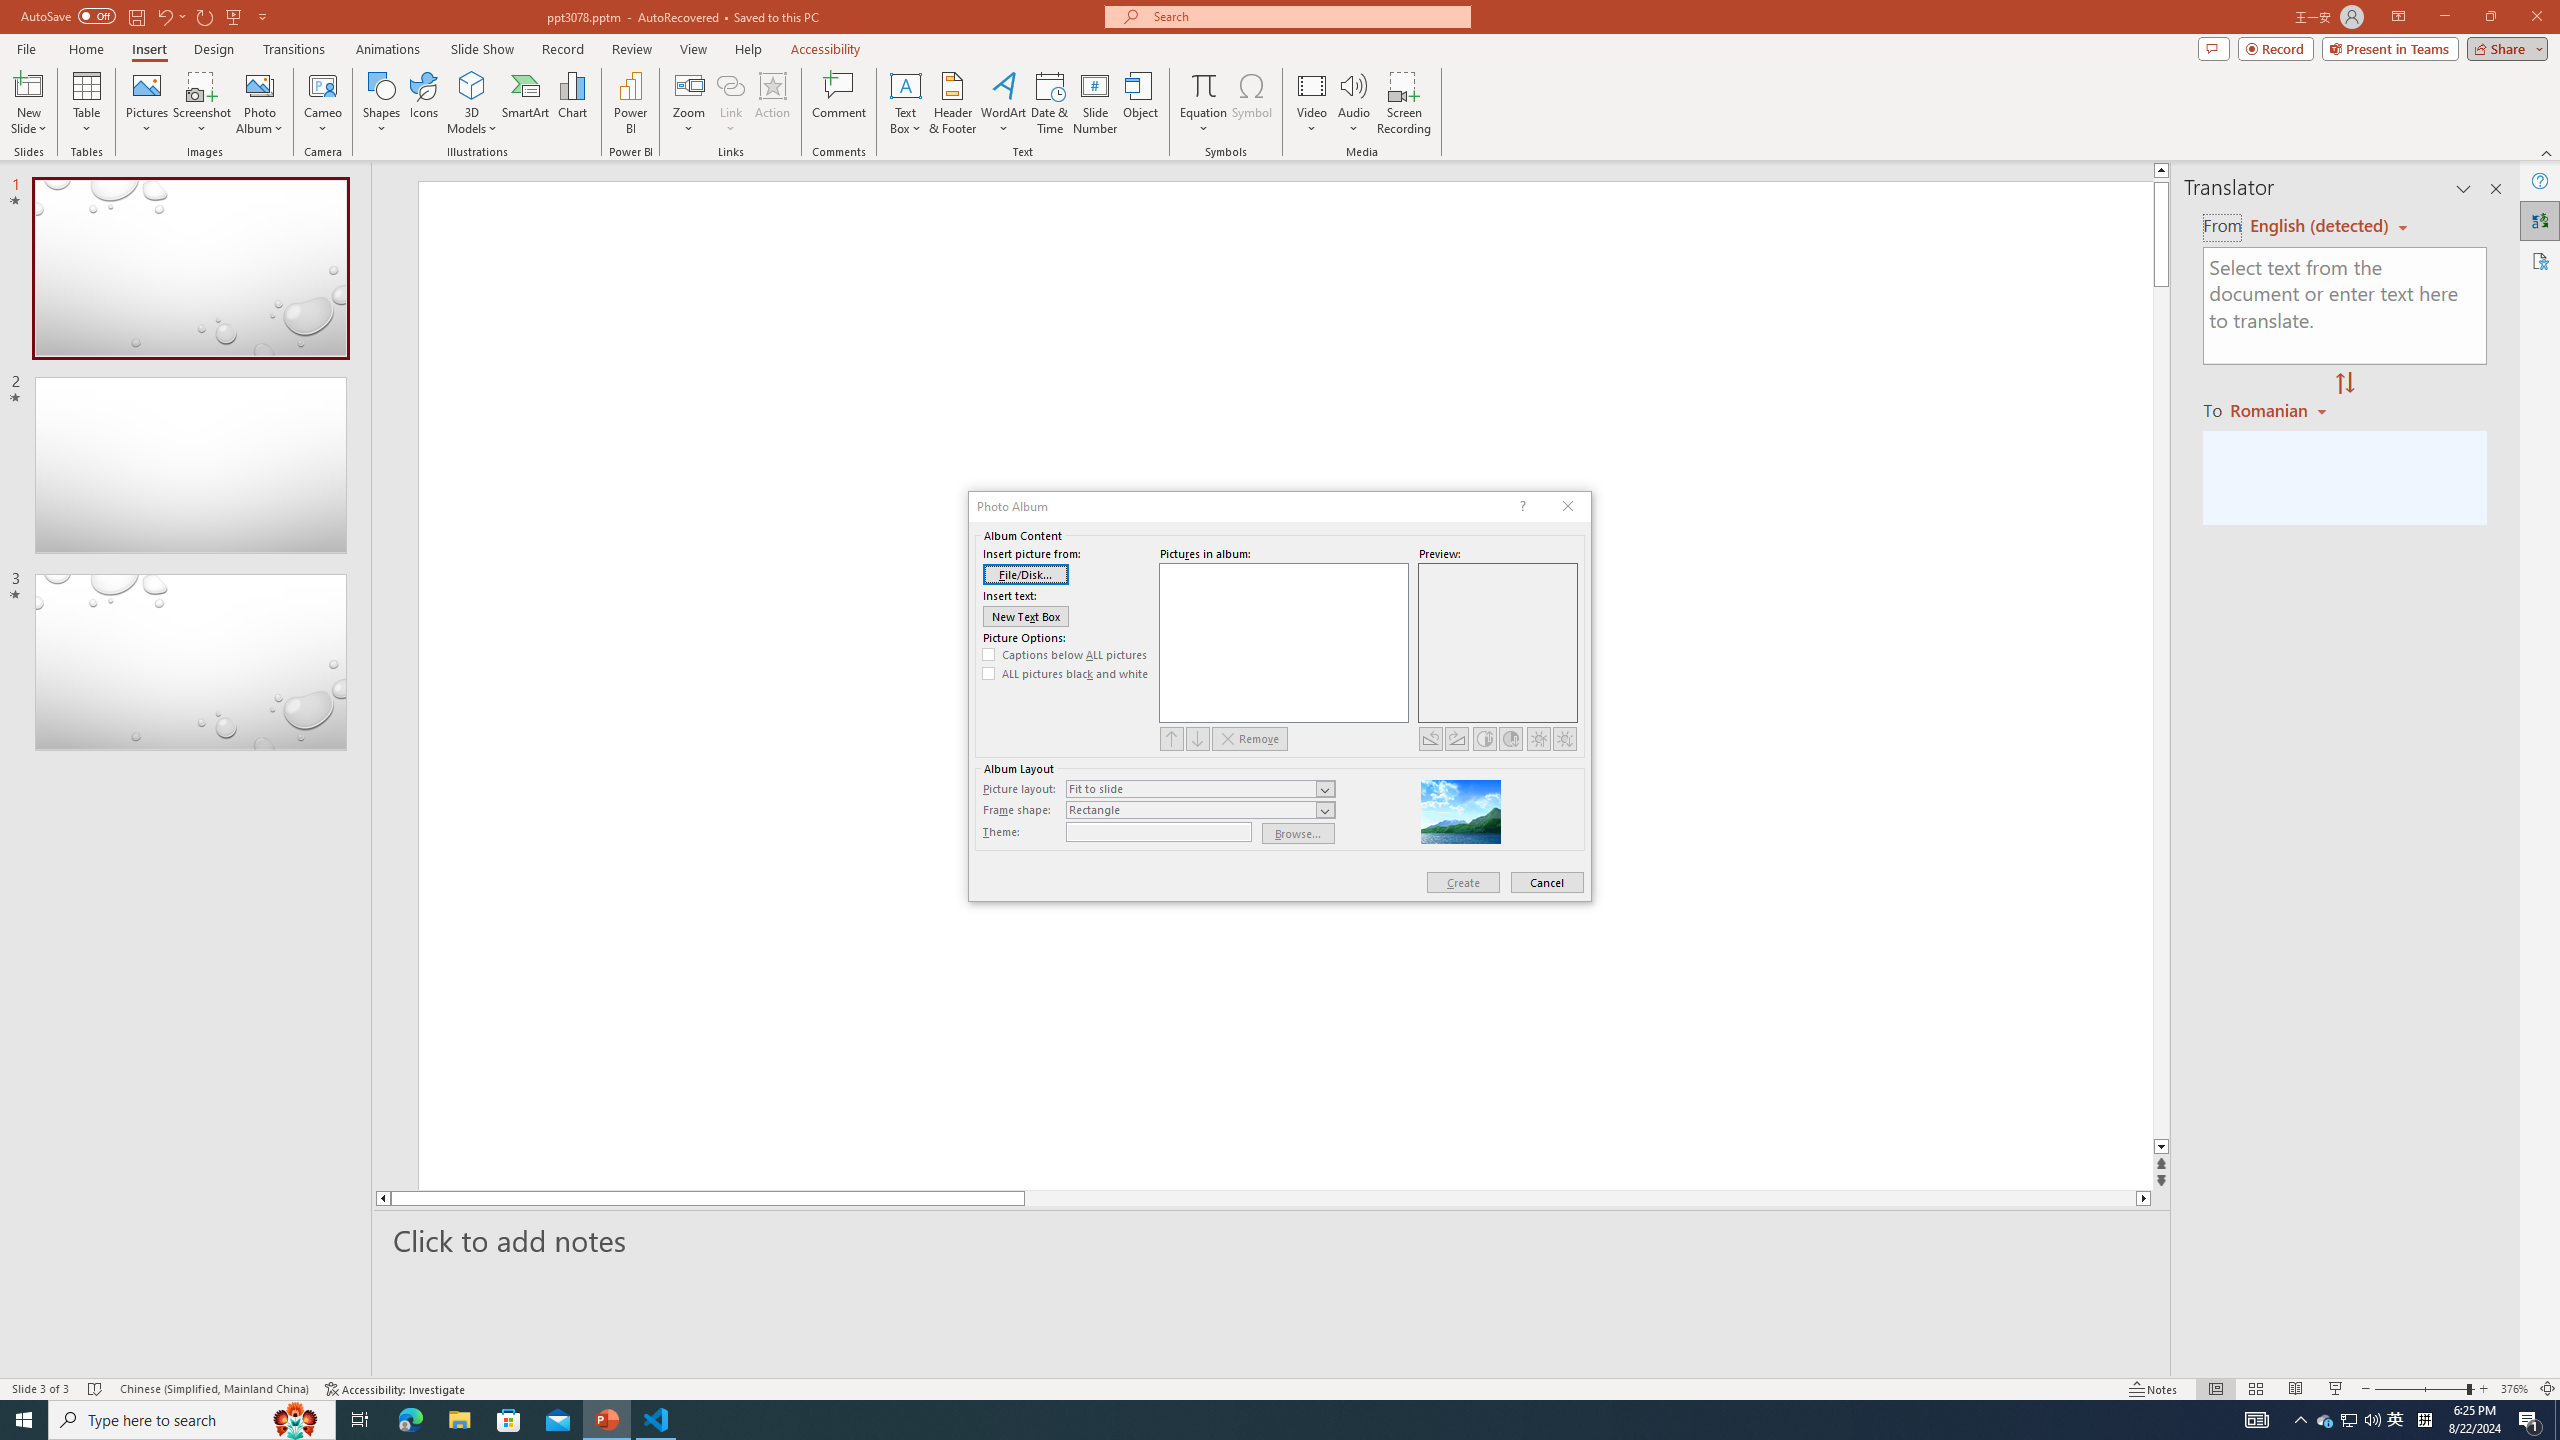 The height and width of the screenshot is (1440, 2560). What do you see at coordinates (472, 103) in the screenshot?
I see `3D Models` at bounding box center [472, 103].